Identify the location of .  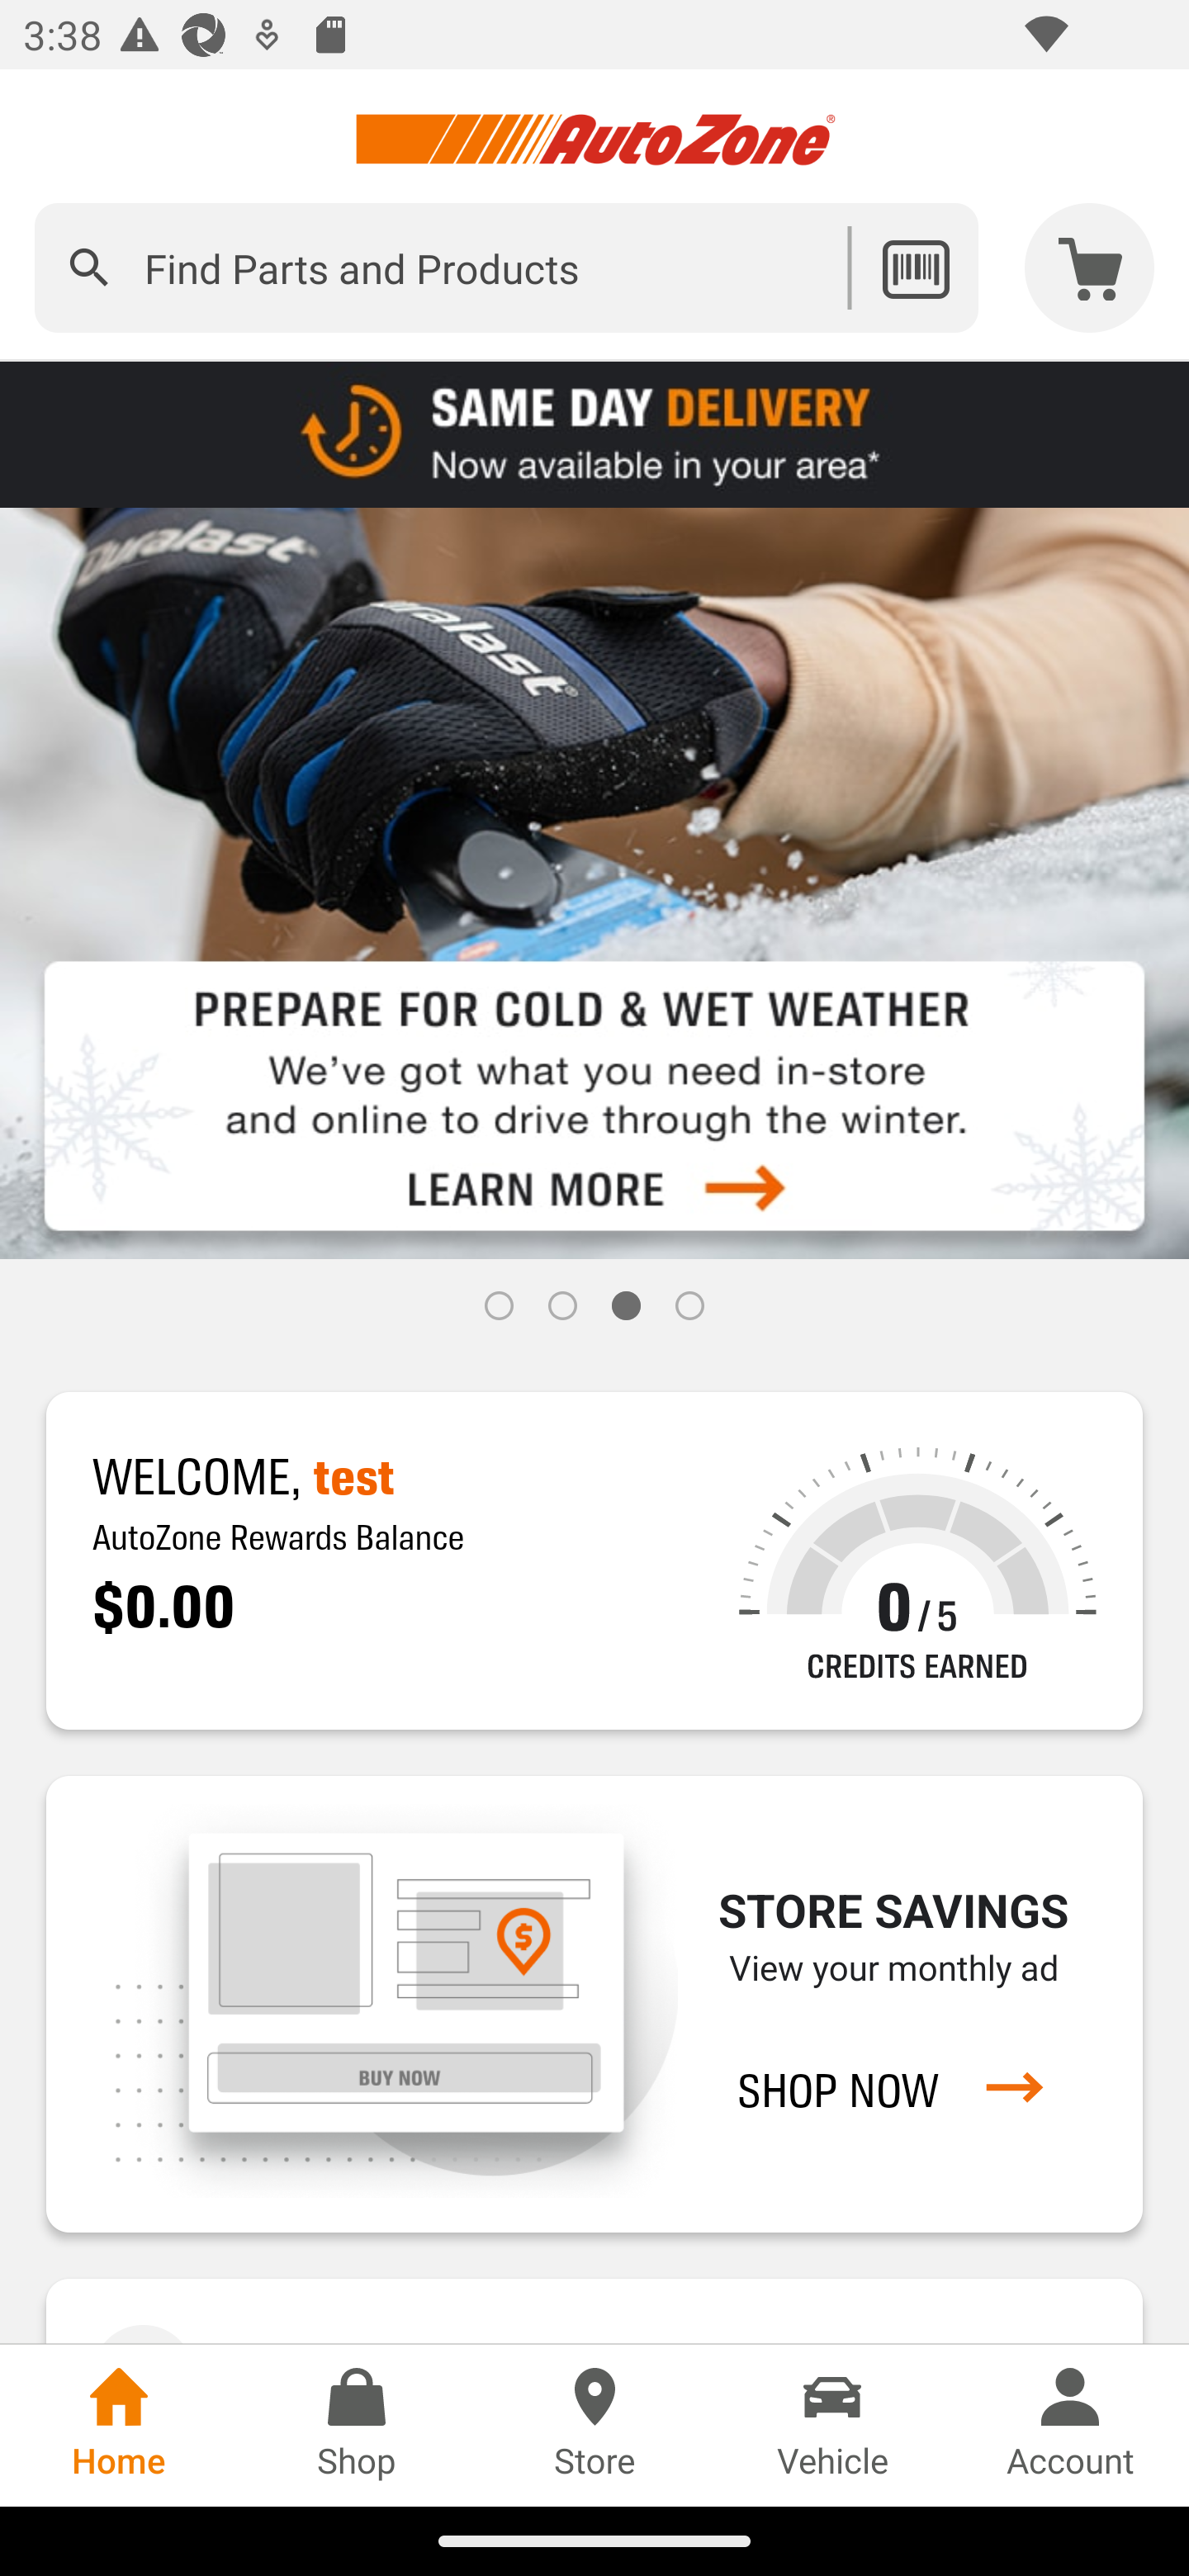
(89, 268).